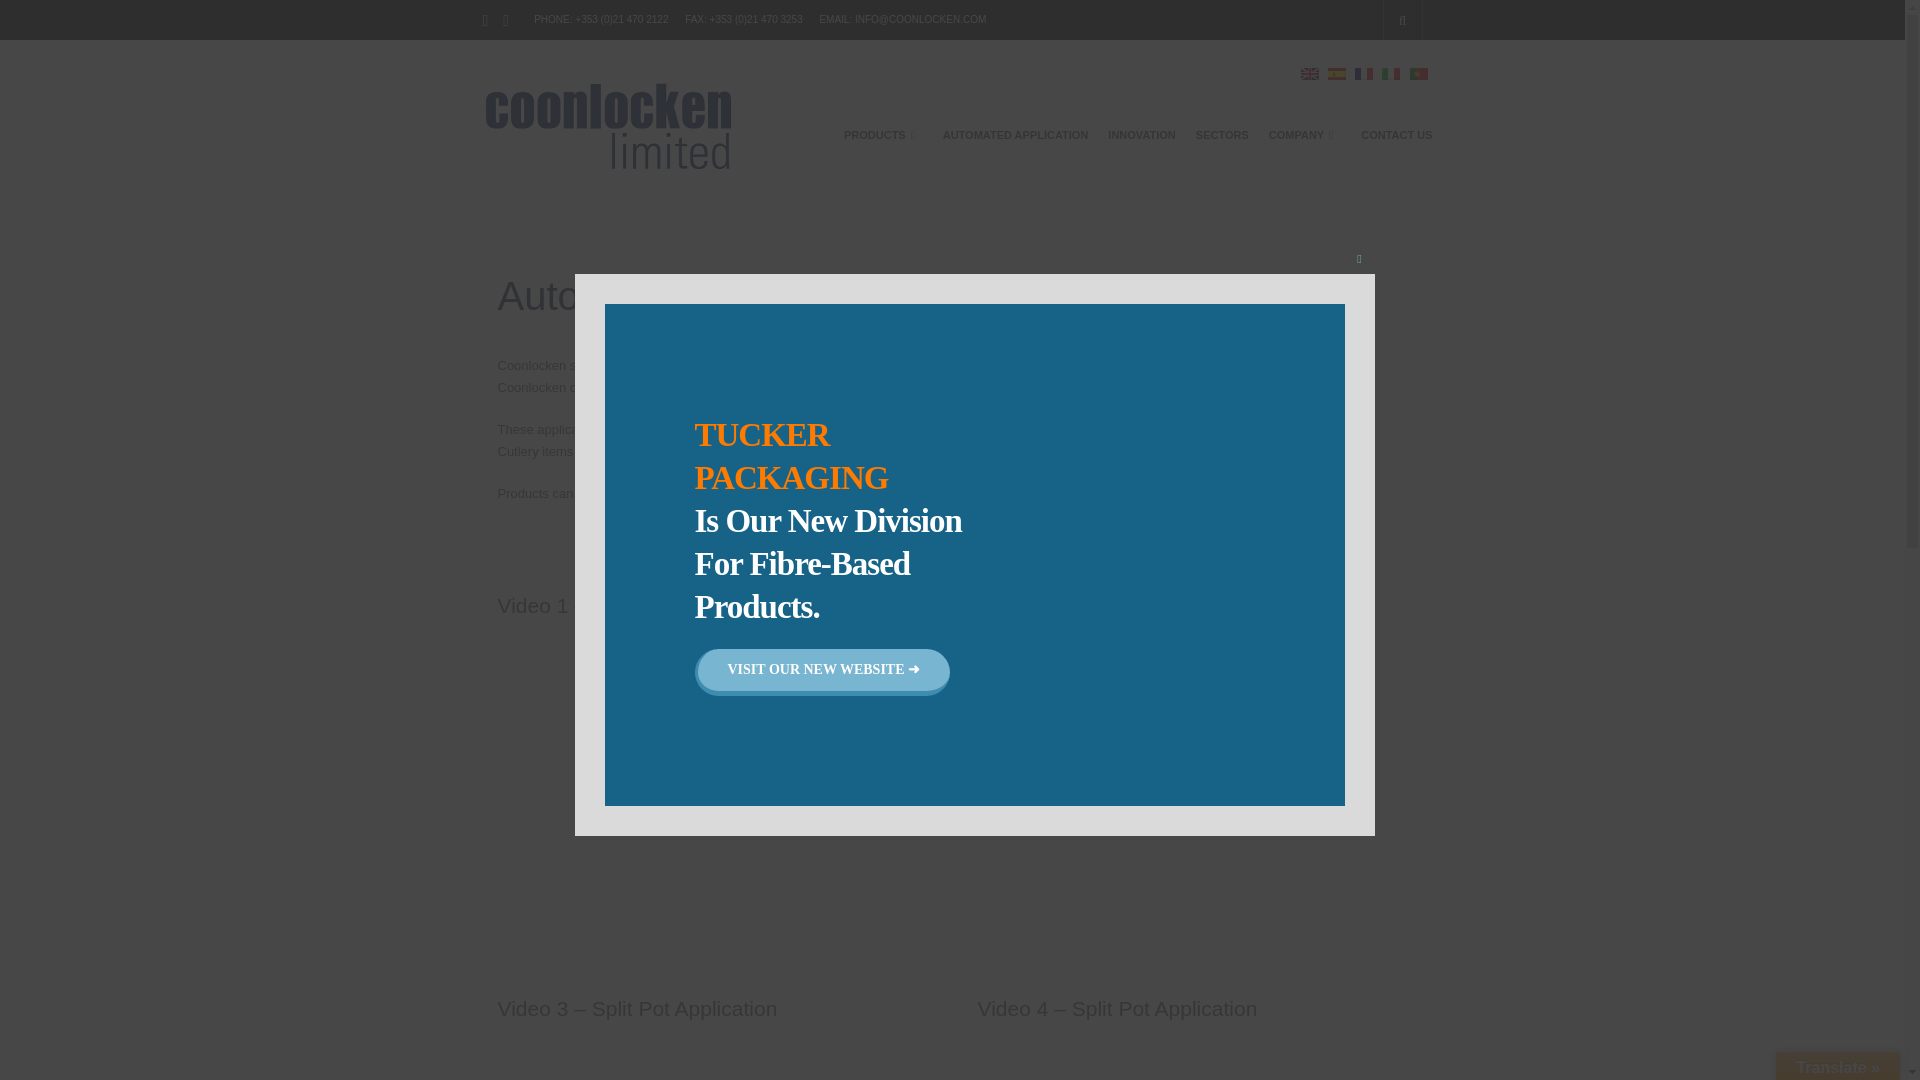 This screenshot has height=1080, width=1920. I want to click on Top Application, so click(1202, 801).